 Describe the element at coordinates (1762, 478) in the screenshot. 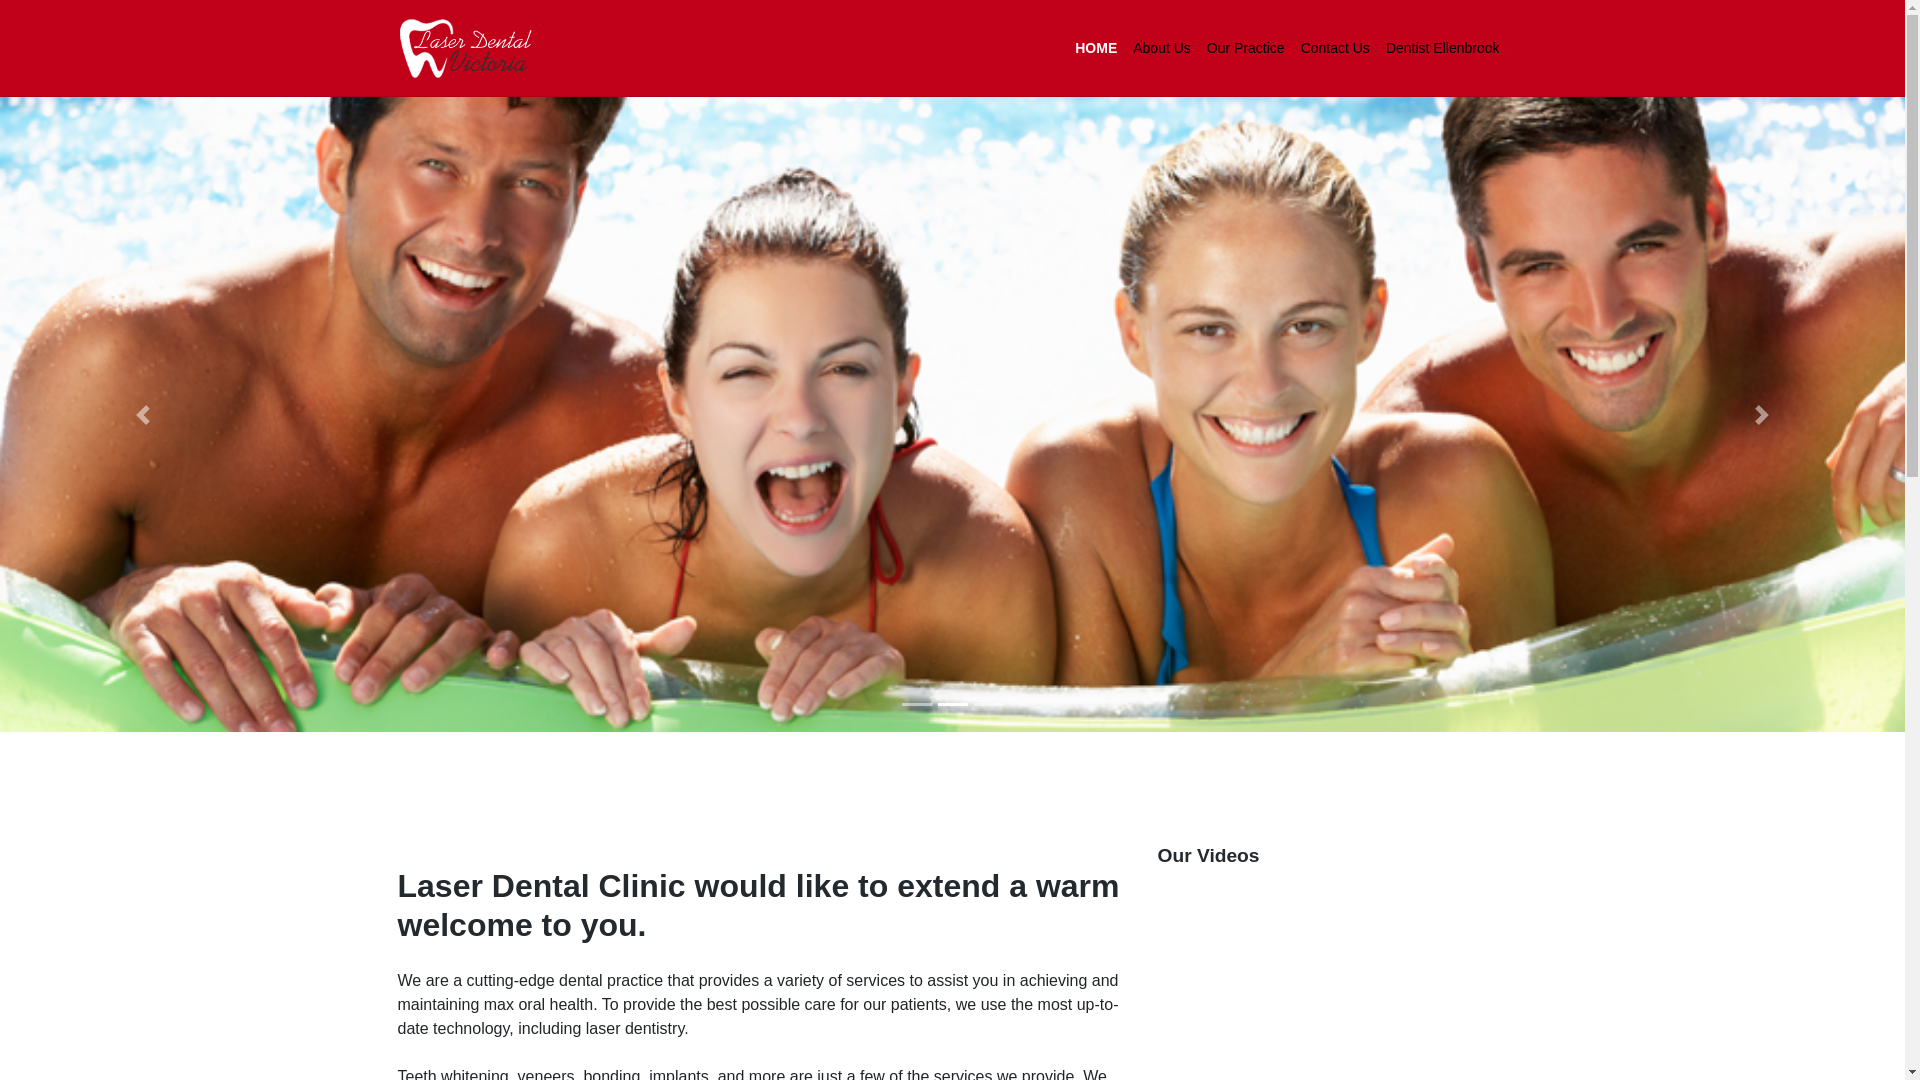

I see `Next` at that location.